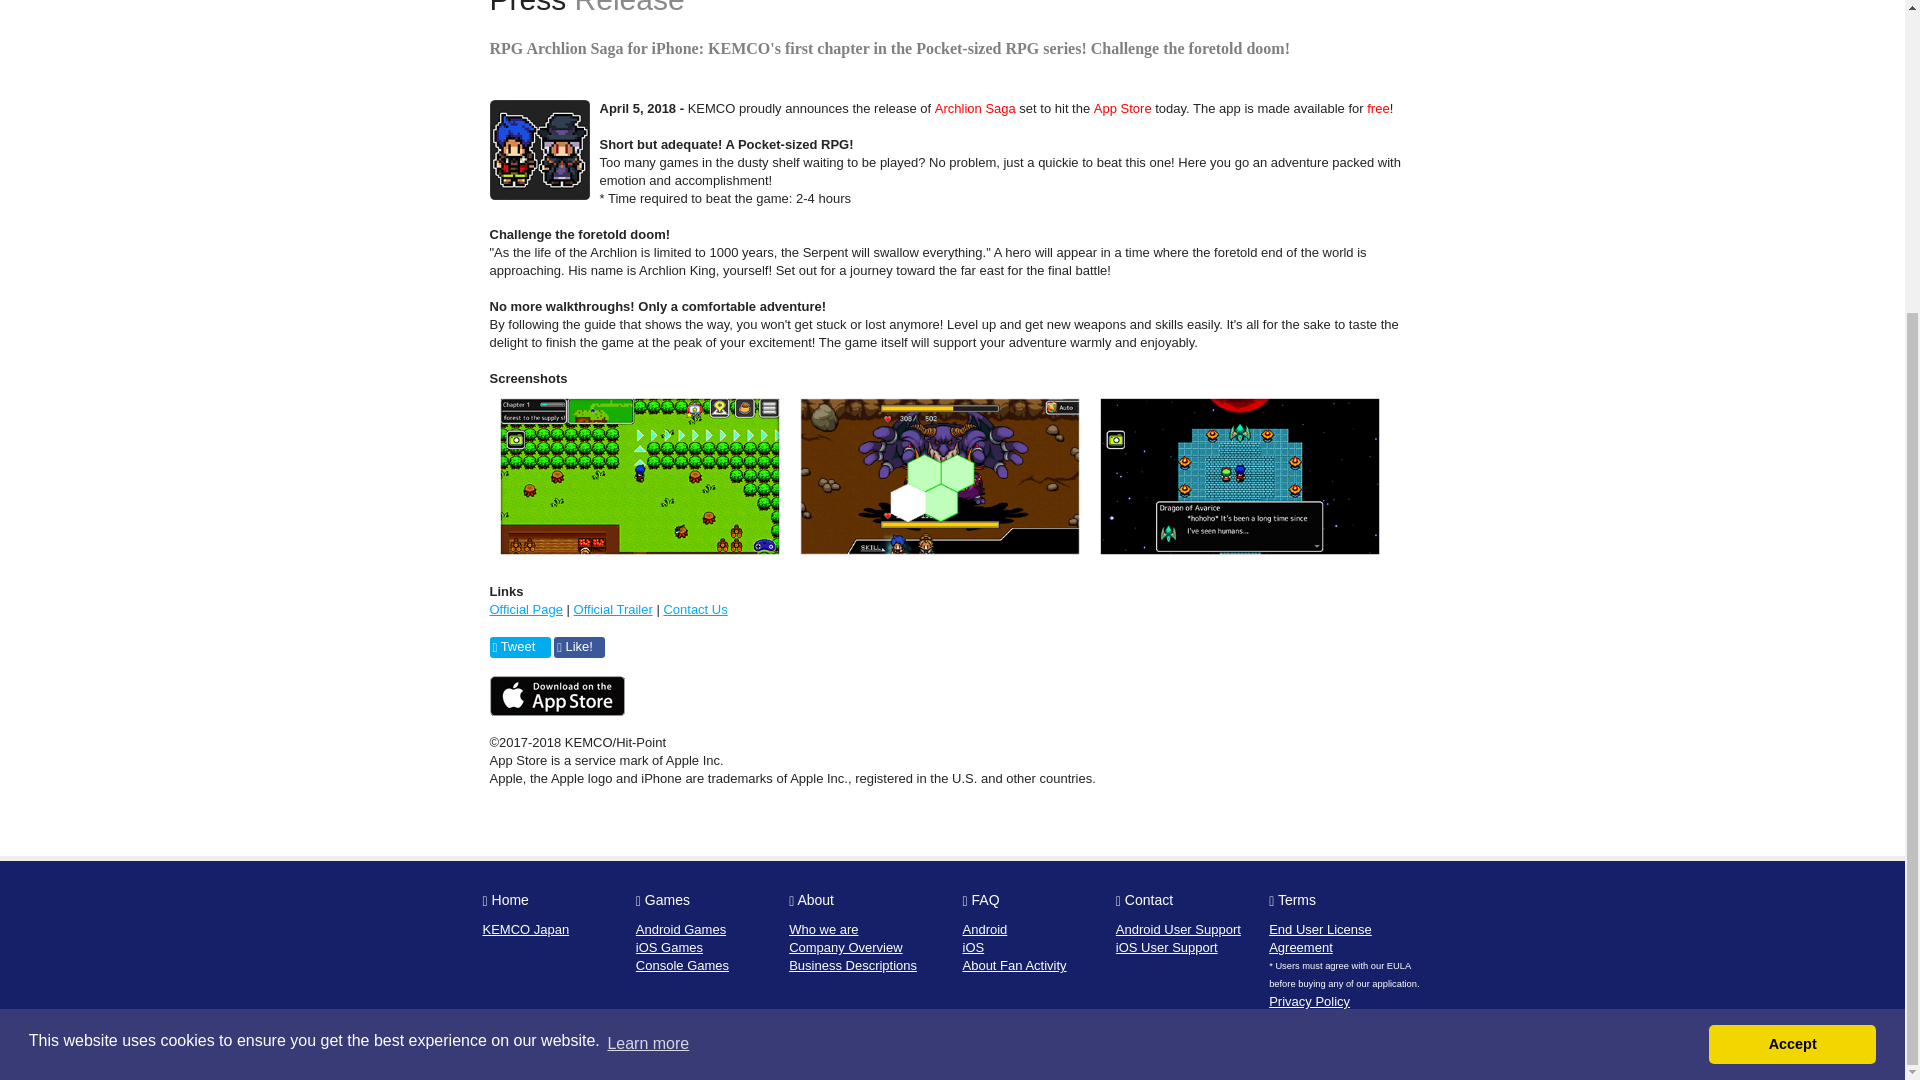  What do you see at coordinates (682, 965) in the screenshot?
I see `Console Games` at bounding box center [682, 965].